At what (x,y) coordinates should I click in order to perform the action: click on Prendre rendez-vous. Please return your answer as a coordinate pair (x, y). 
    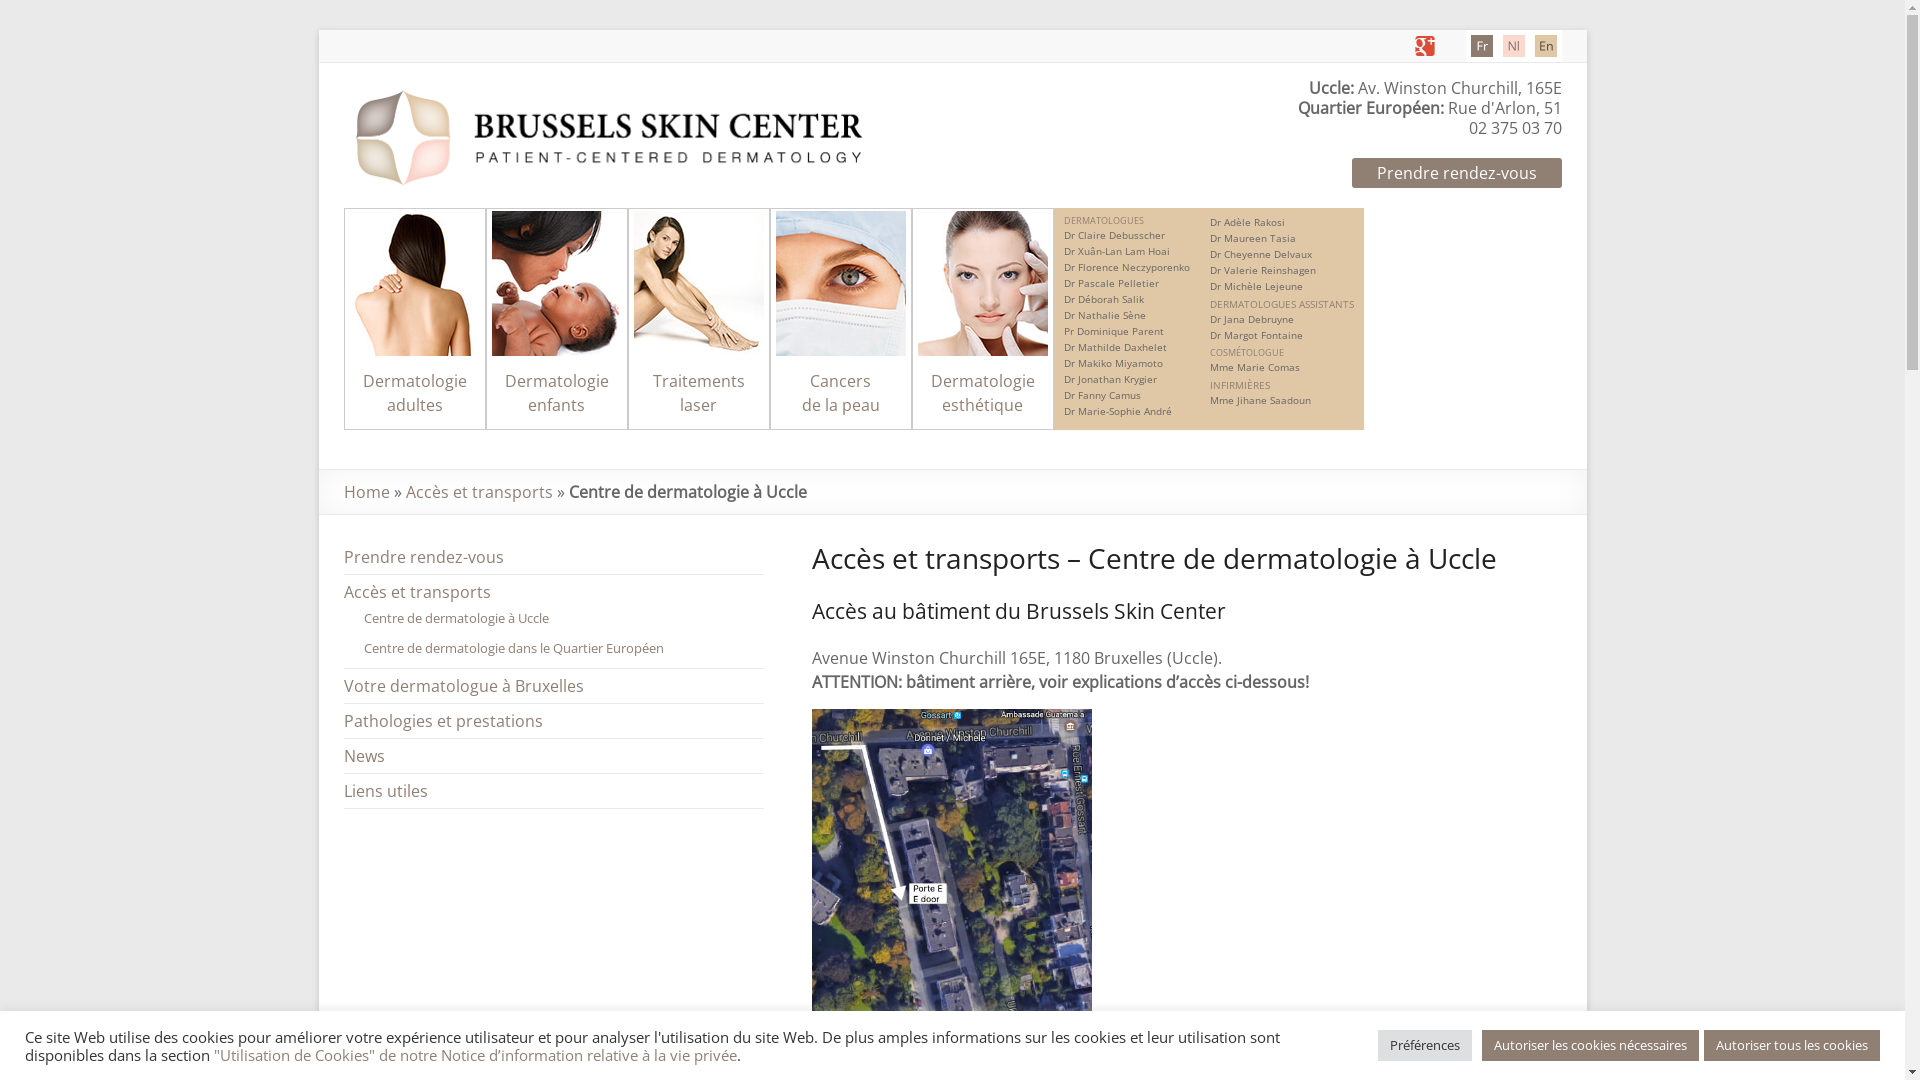
    Looking at the image, I should click on (1457, 173).